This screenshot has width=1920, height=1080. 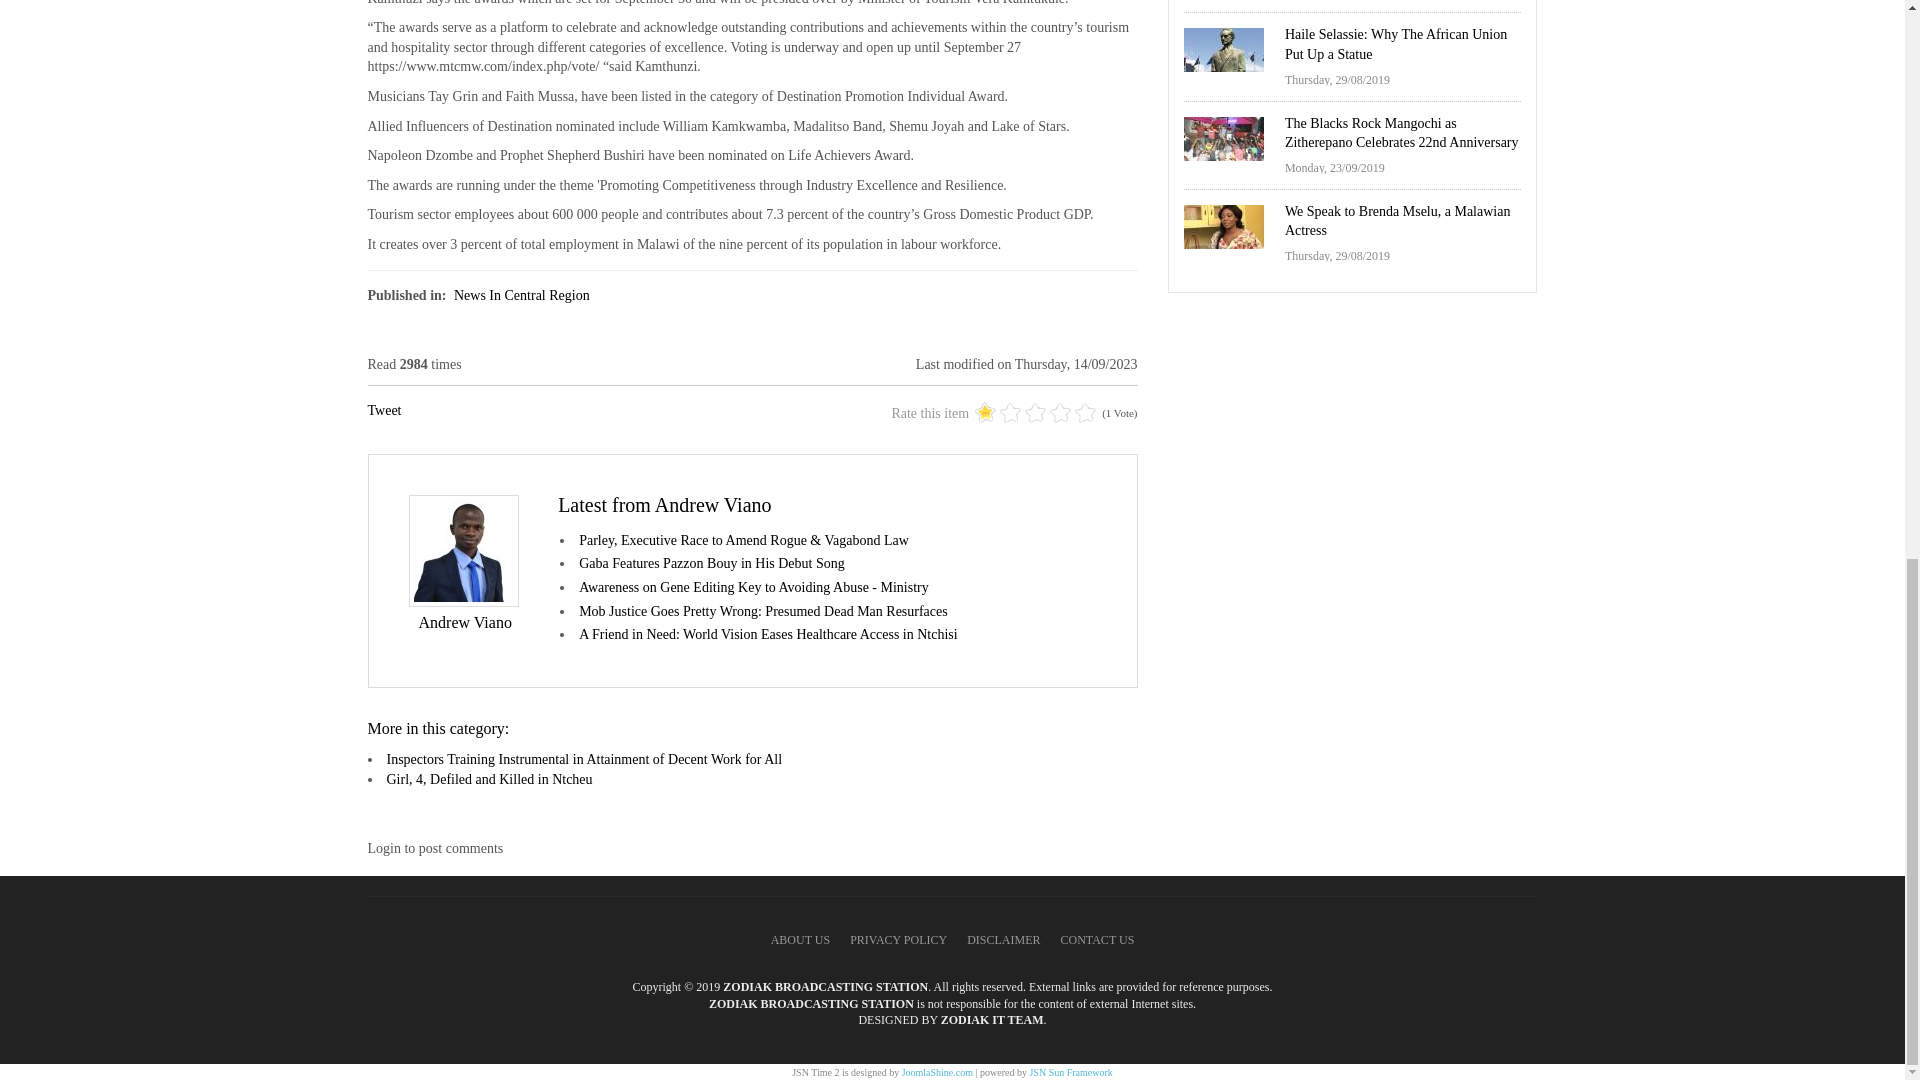 I want to click on 1 star out of 5, so click(x=986, y=412).